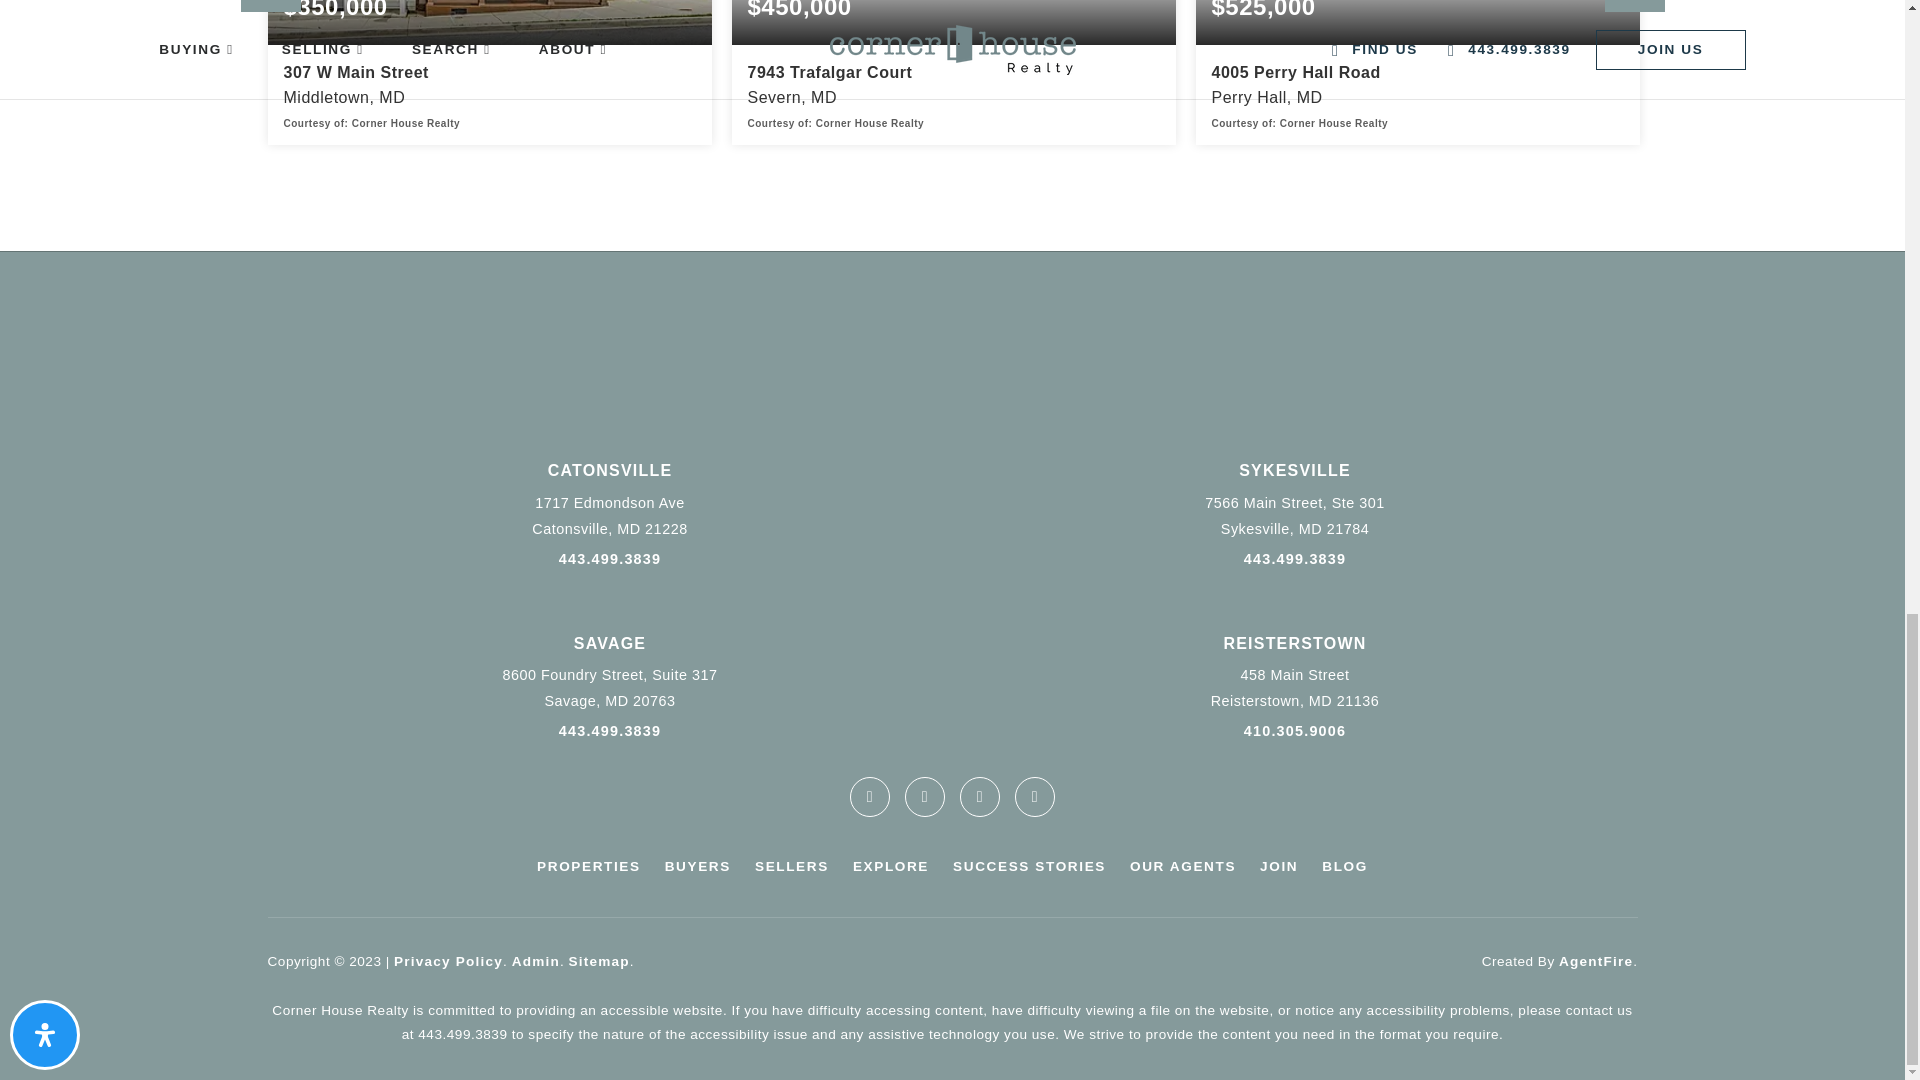 The image size is (1920, 1080). I want to click on Sitemap, so click(598, 960).